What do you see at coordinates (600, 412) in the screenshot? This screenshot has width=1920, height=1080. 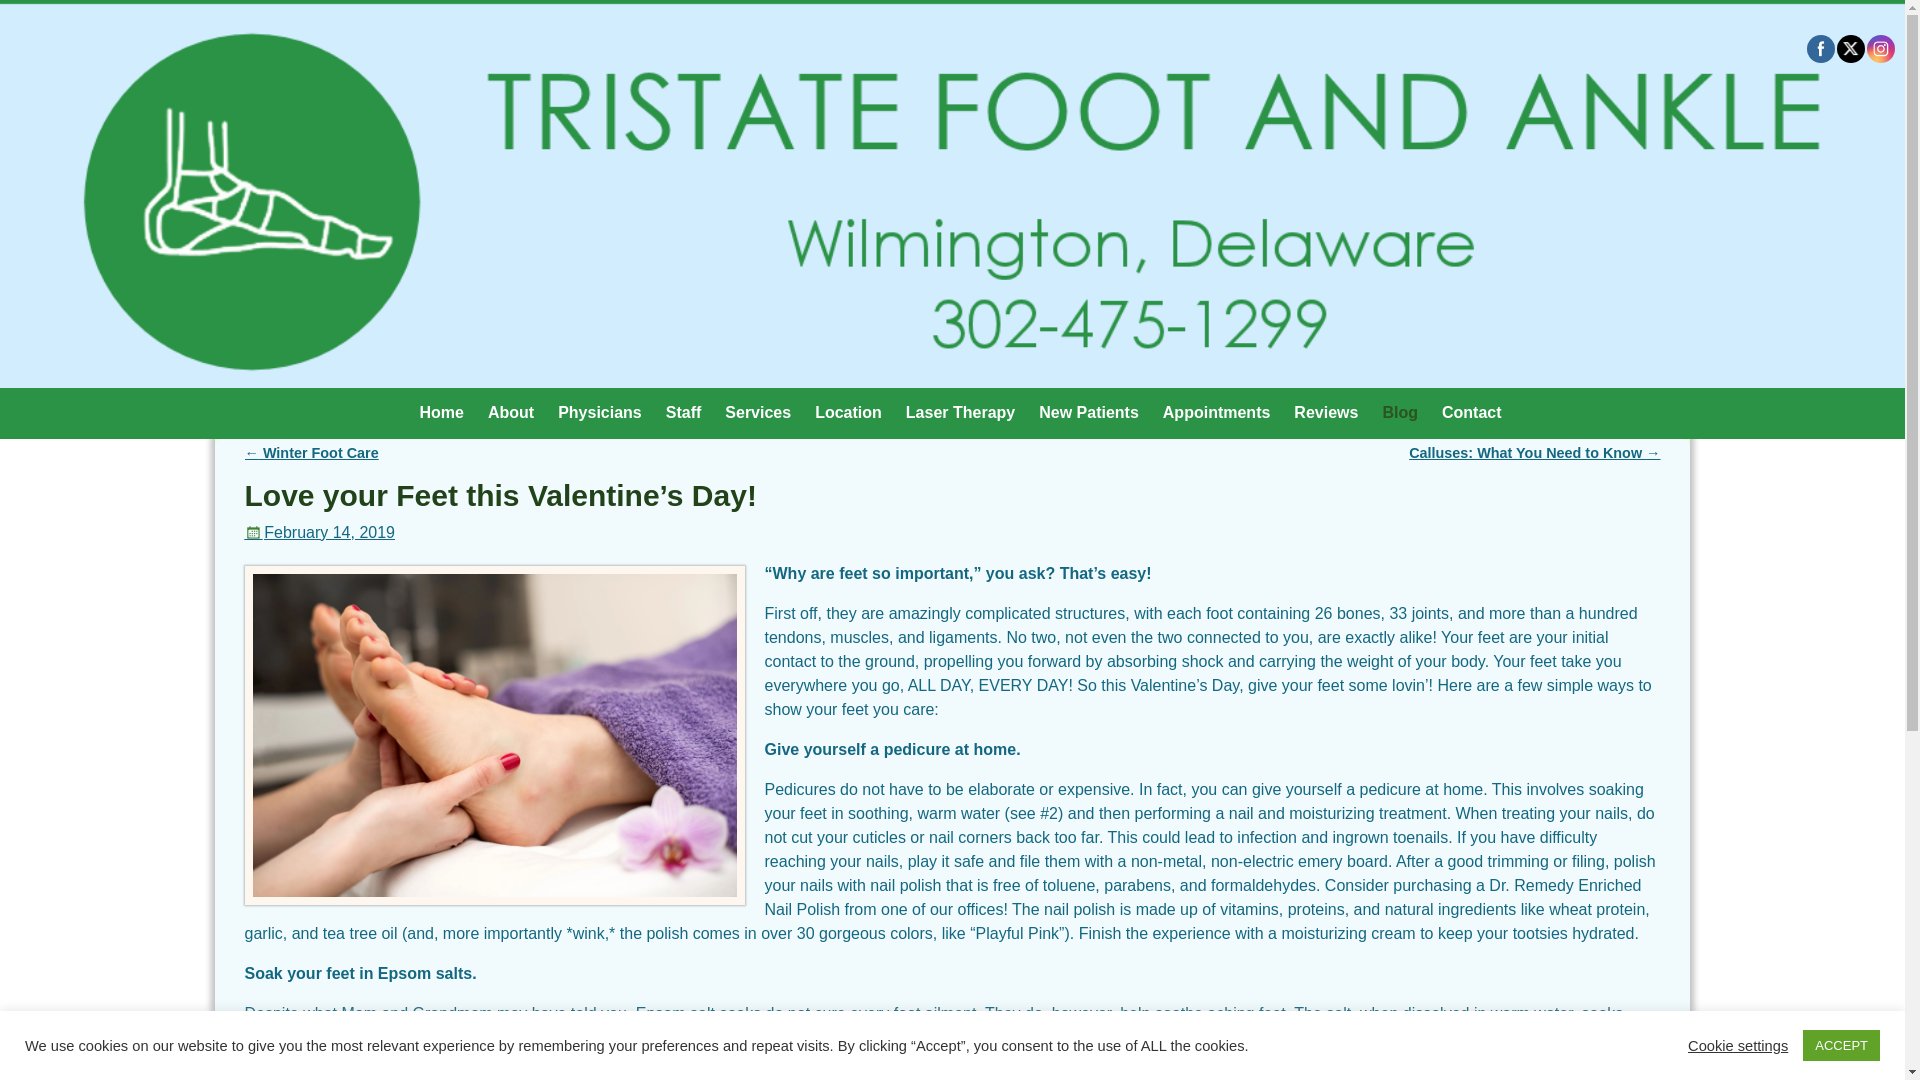 I see `Physicians` at bounding box center [600, 412].